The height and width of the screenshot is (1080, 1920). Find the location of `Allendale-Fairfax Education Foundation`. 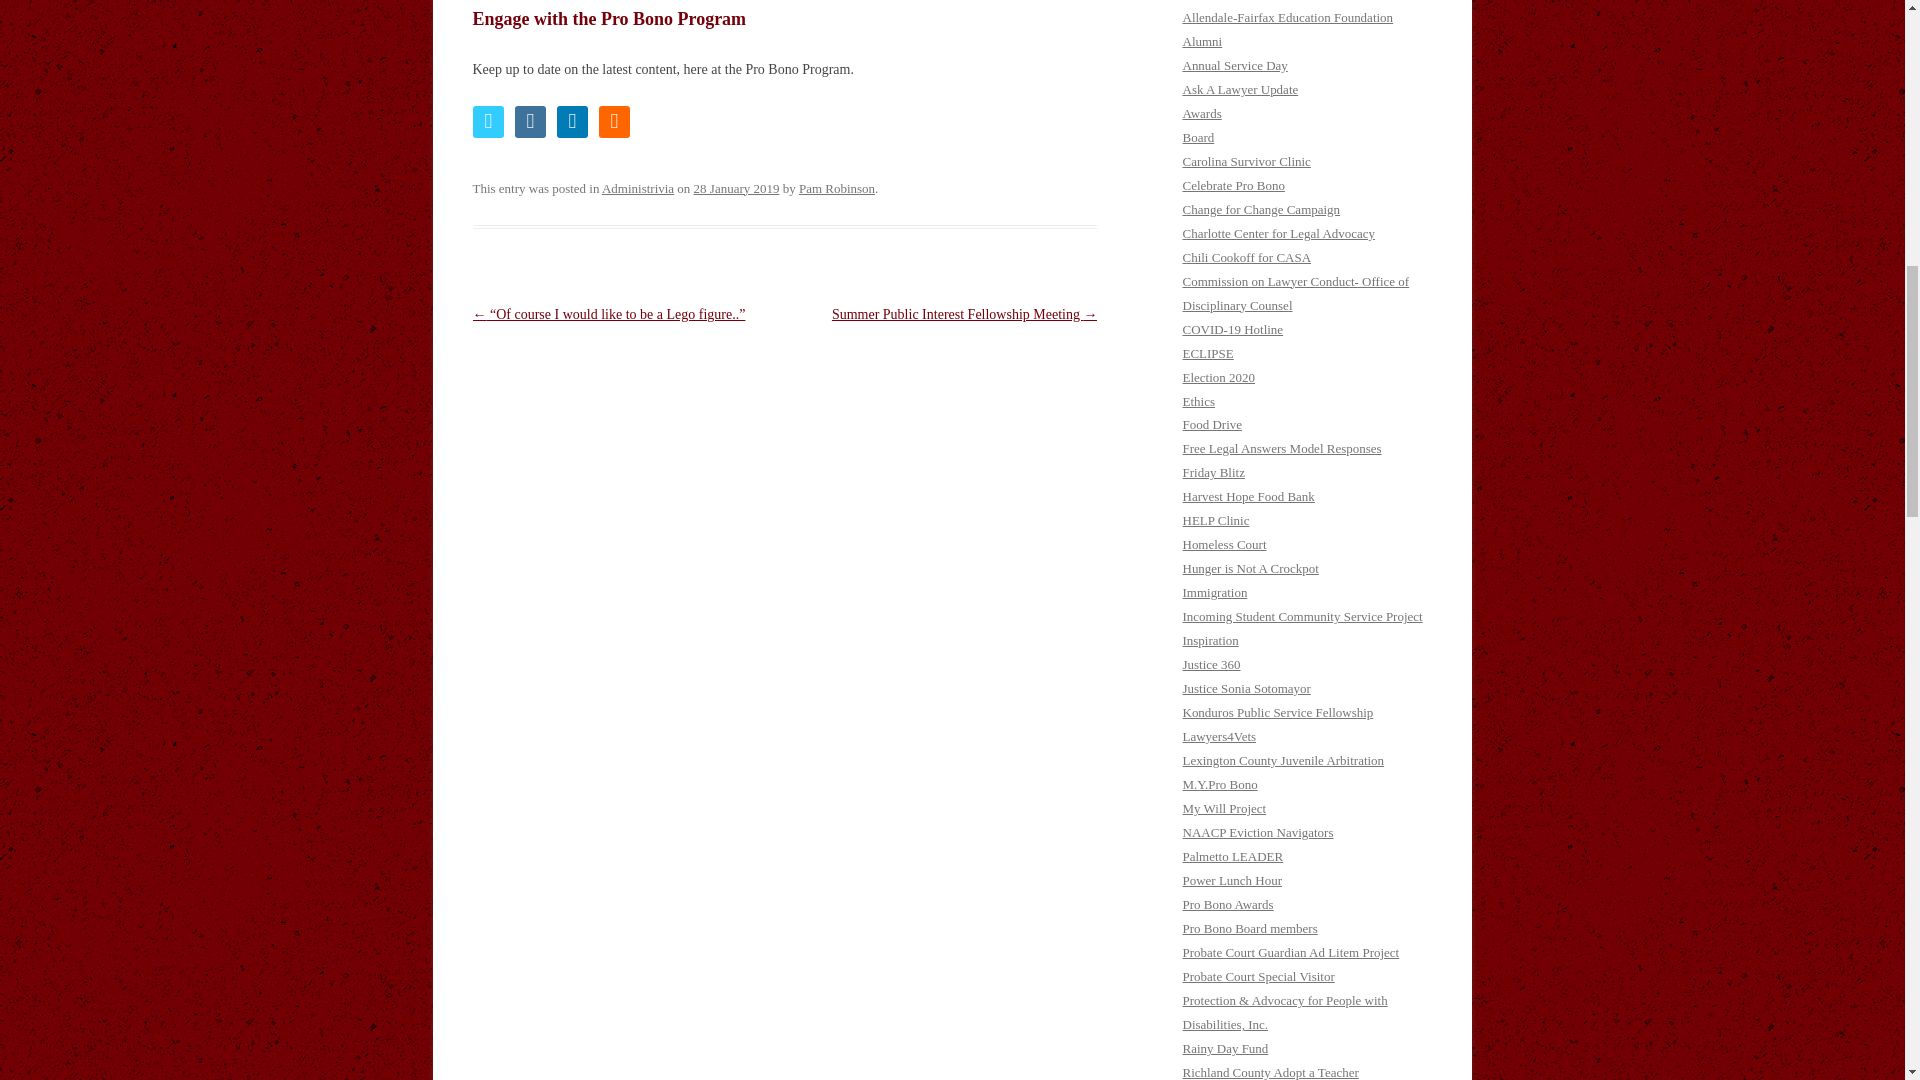

Allendale-Fairfax Education Foundation is located at coordinates (1288, 16).